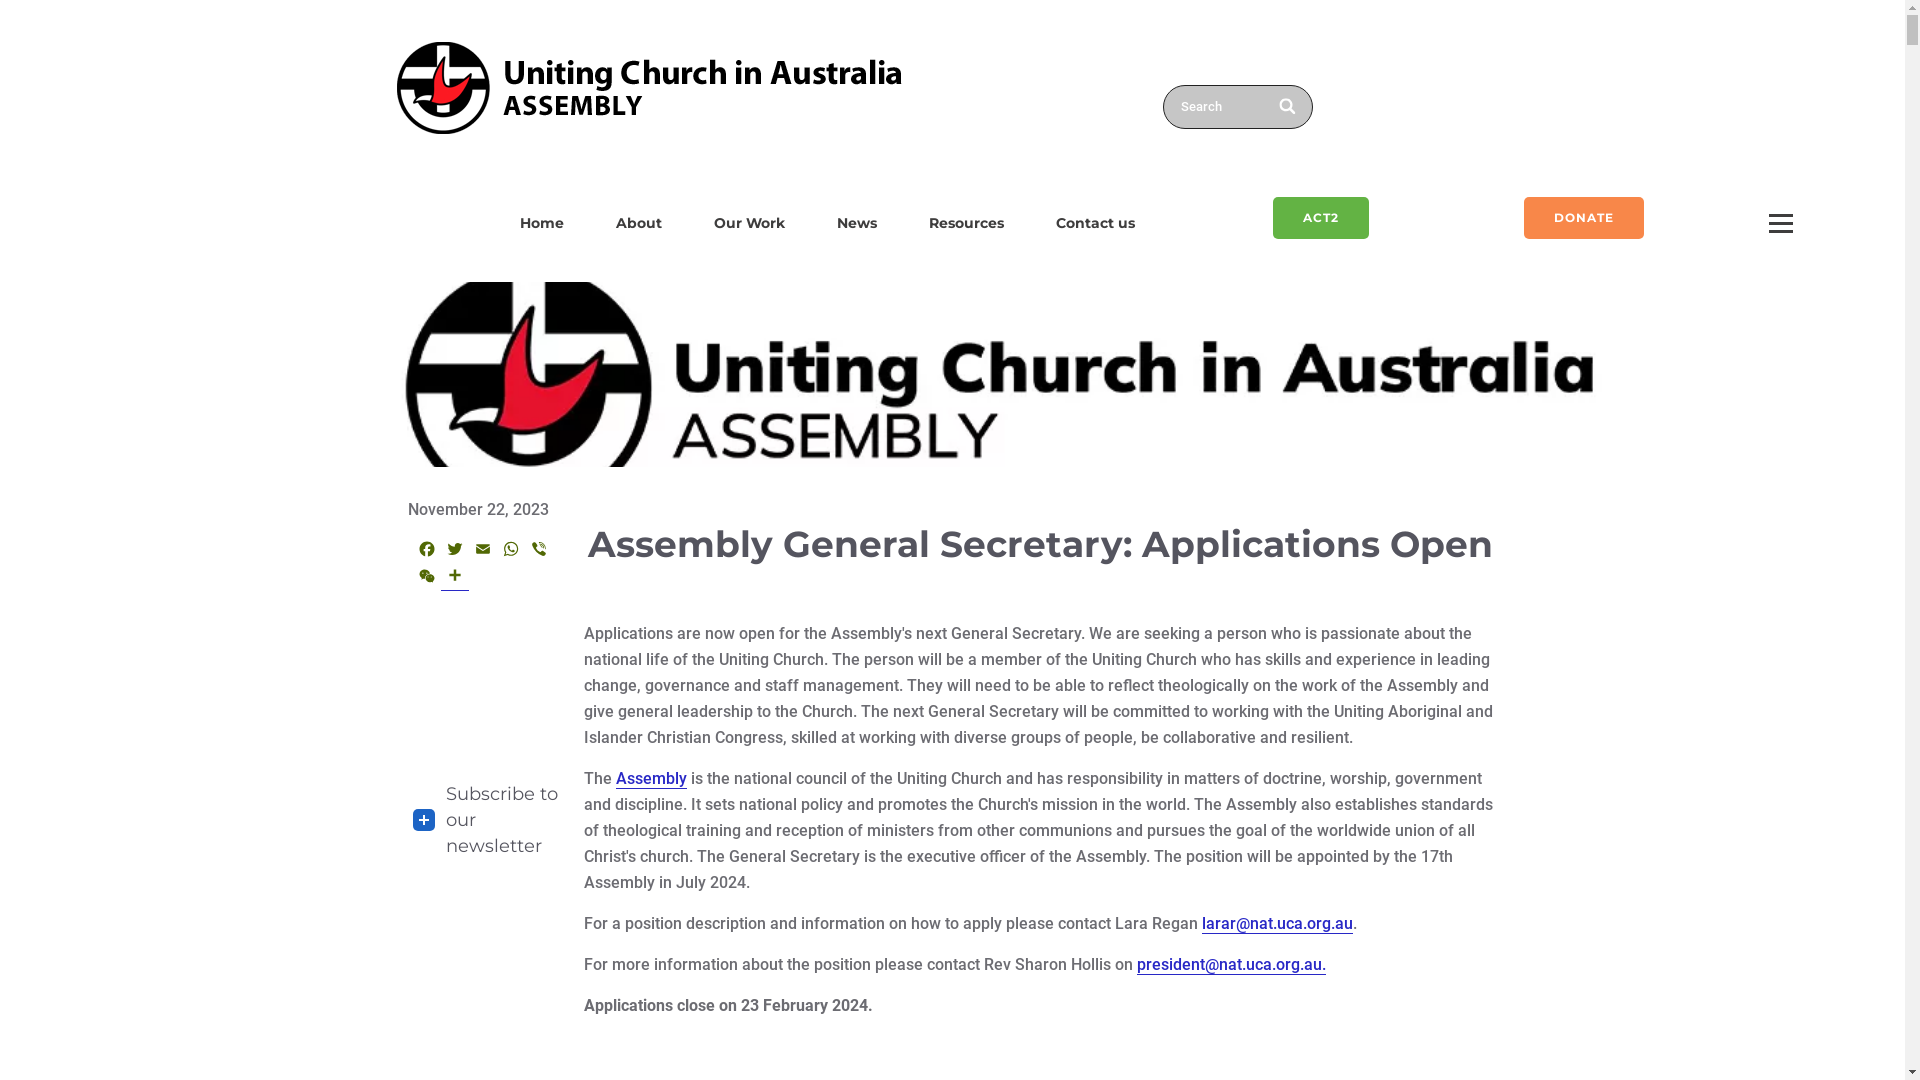  I want to click on Home, so click(542, 223).